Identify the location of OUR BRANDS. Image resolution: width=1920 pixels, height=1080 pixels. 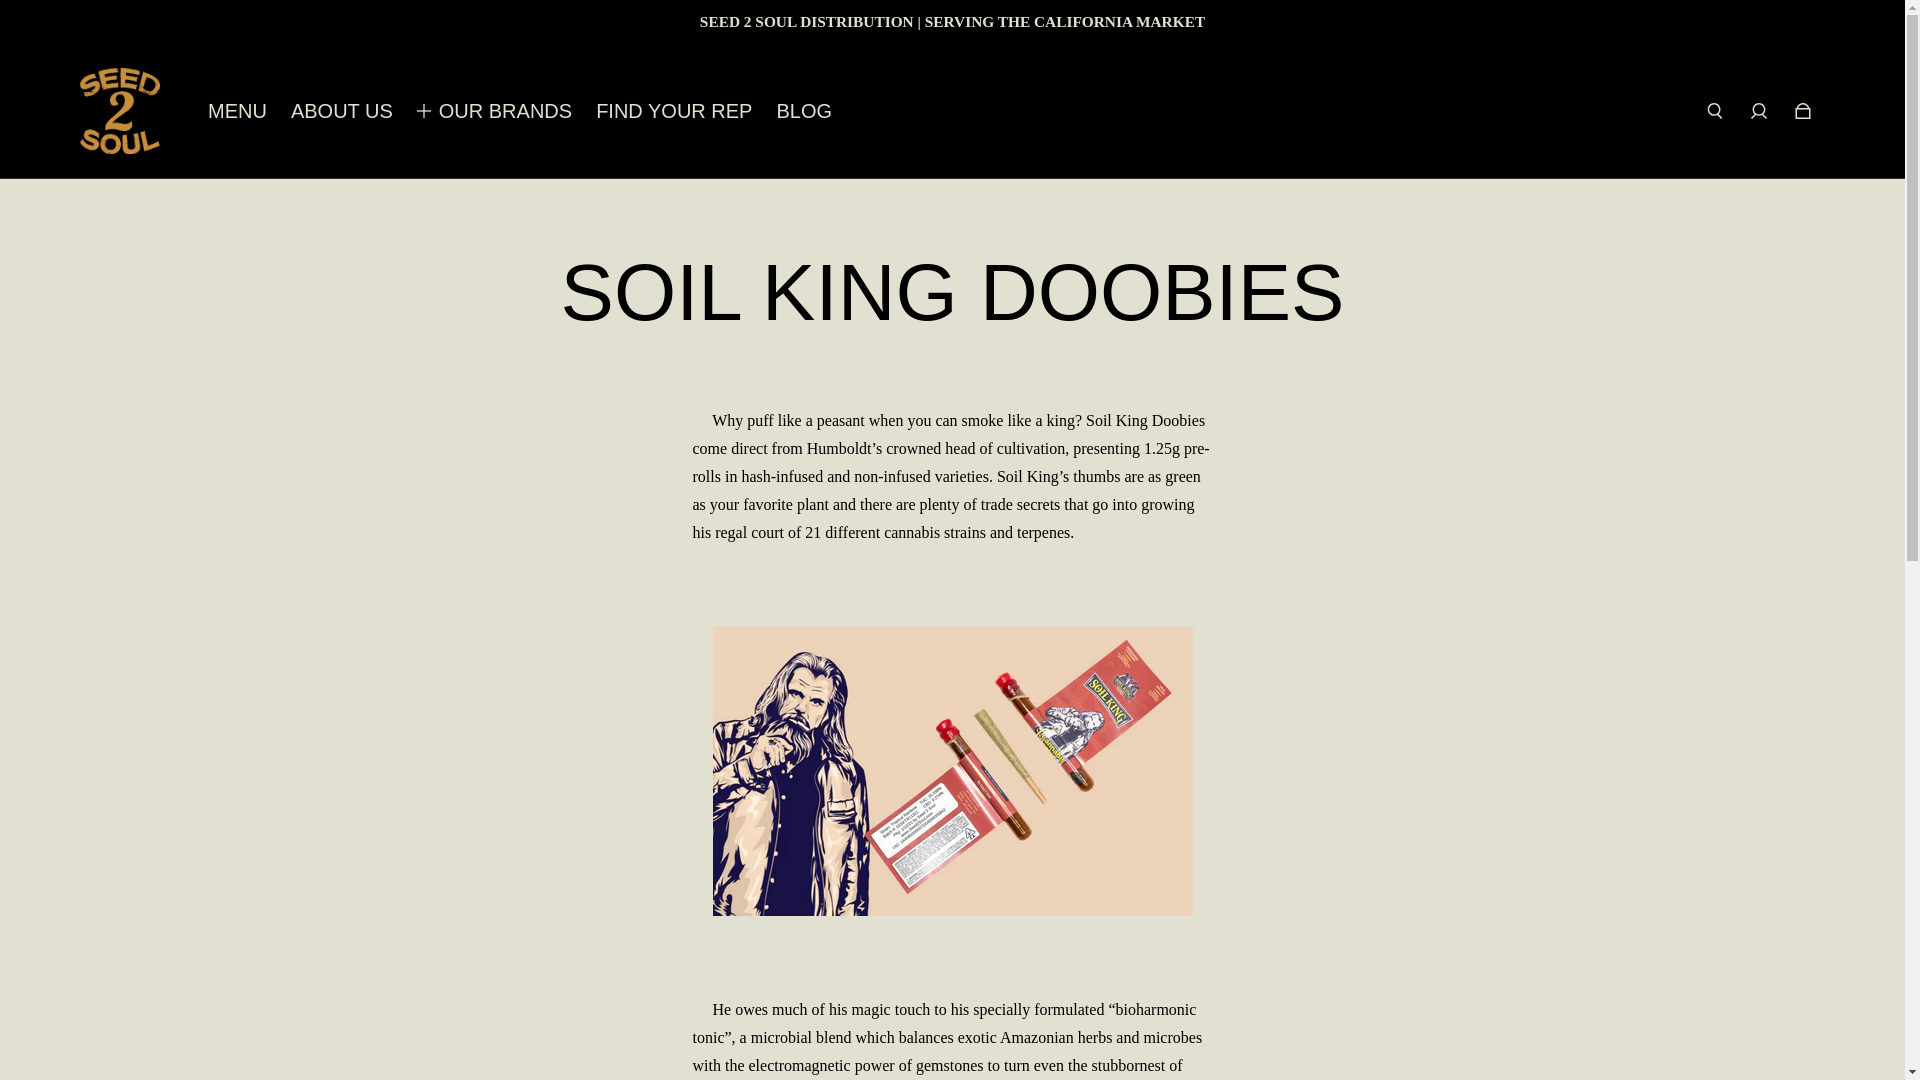
(506, 110).